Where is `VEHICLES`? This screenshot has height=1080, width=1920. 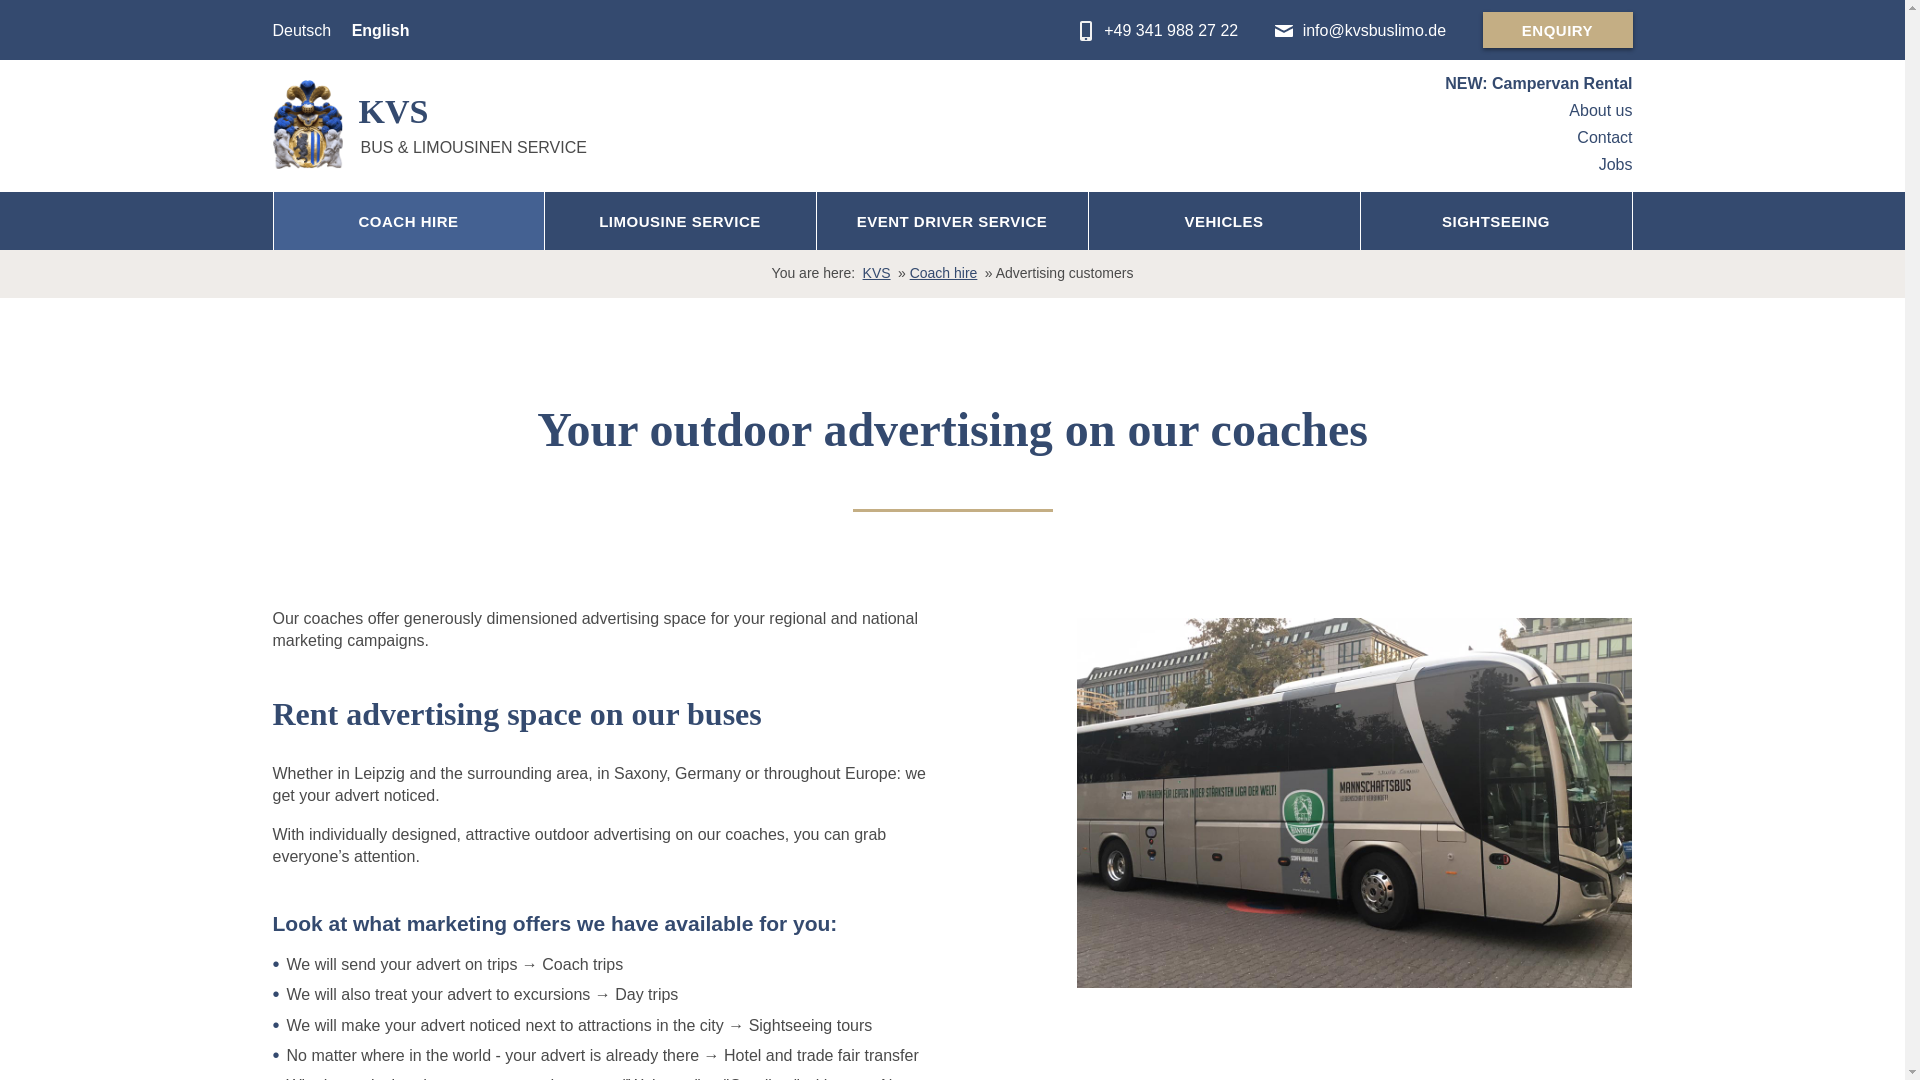 VEHICLES is located at coordinates (1224, 221).